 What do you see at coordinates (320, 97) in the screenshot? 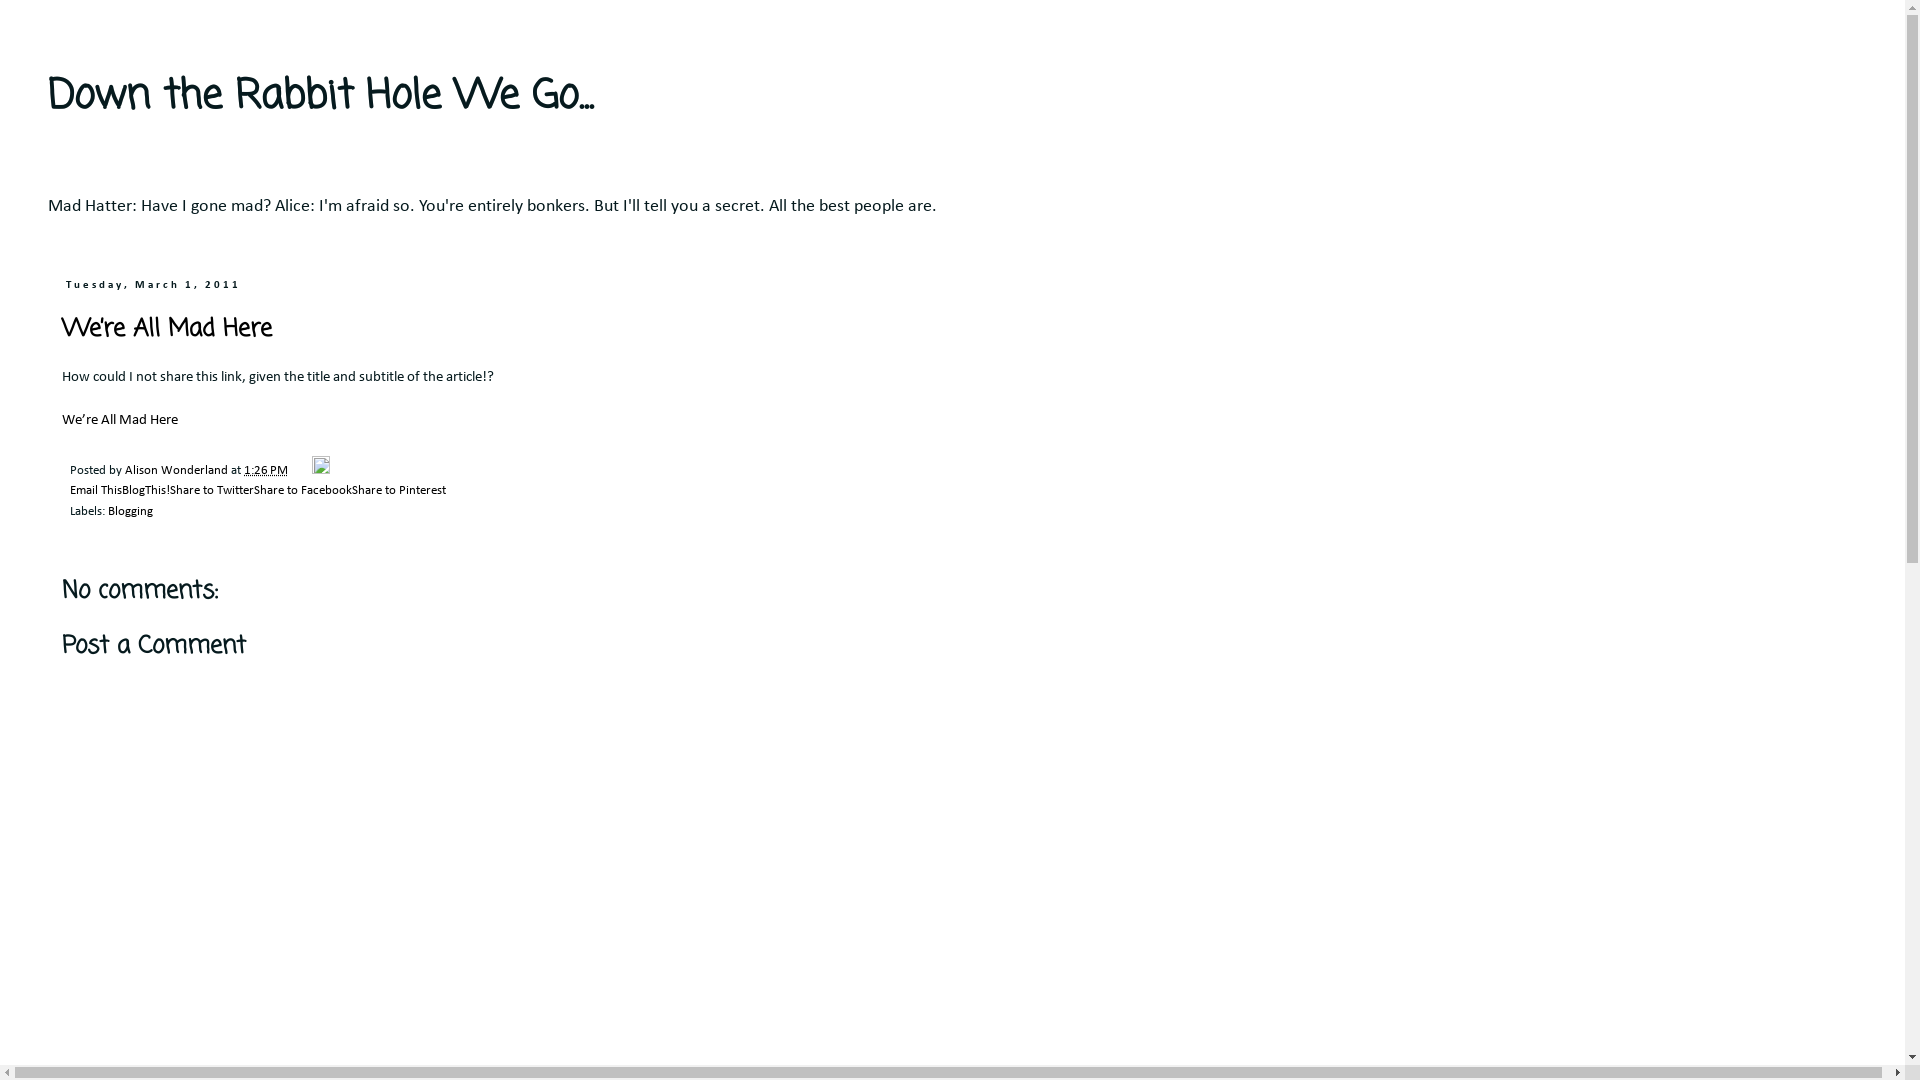
I see `Down the Rabbit Hole We Go...` at bounding box center [320, 97].